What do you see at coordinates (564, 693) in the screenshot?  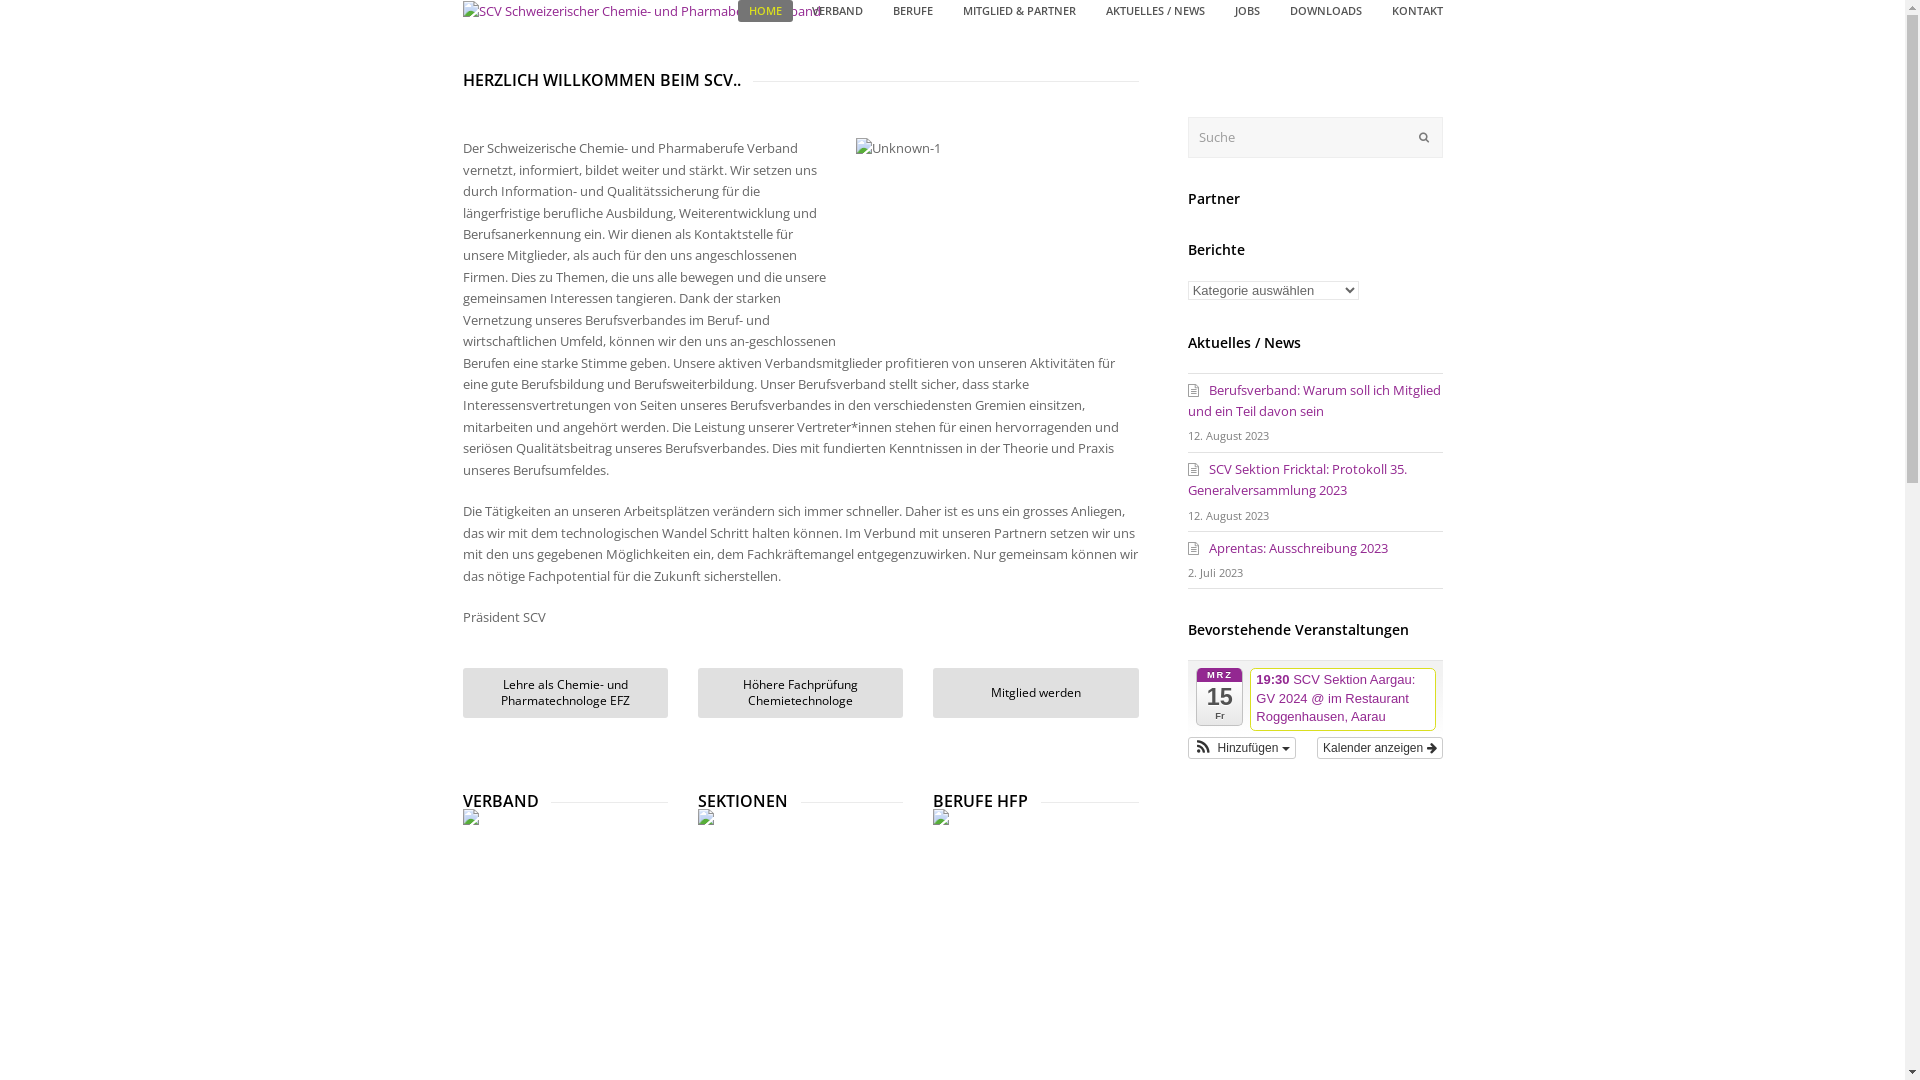 I see `Lehre als Chemie- und Pharmatechnologe EFZ` at bounding box center [564, 693].